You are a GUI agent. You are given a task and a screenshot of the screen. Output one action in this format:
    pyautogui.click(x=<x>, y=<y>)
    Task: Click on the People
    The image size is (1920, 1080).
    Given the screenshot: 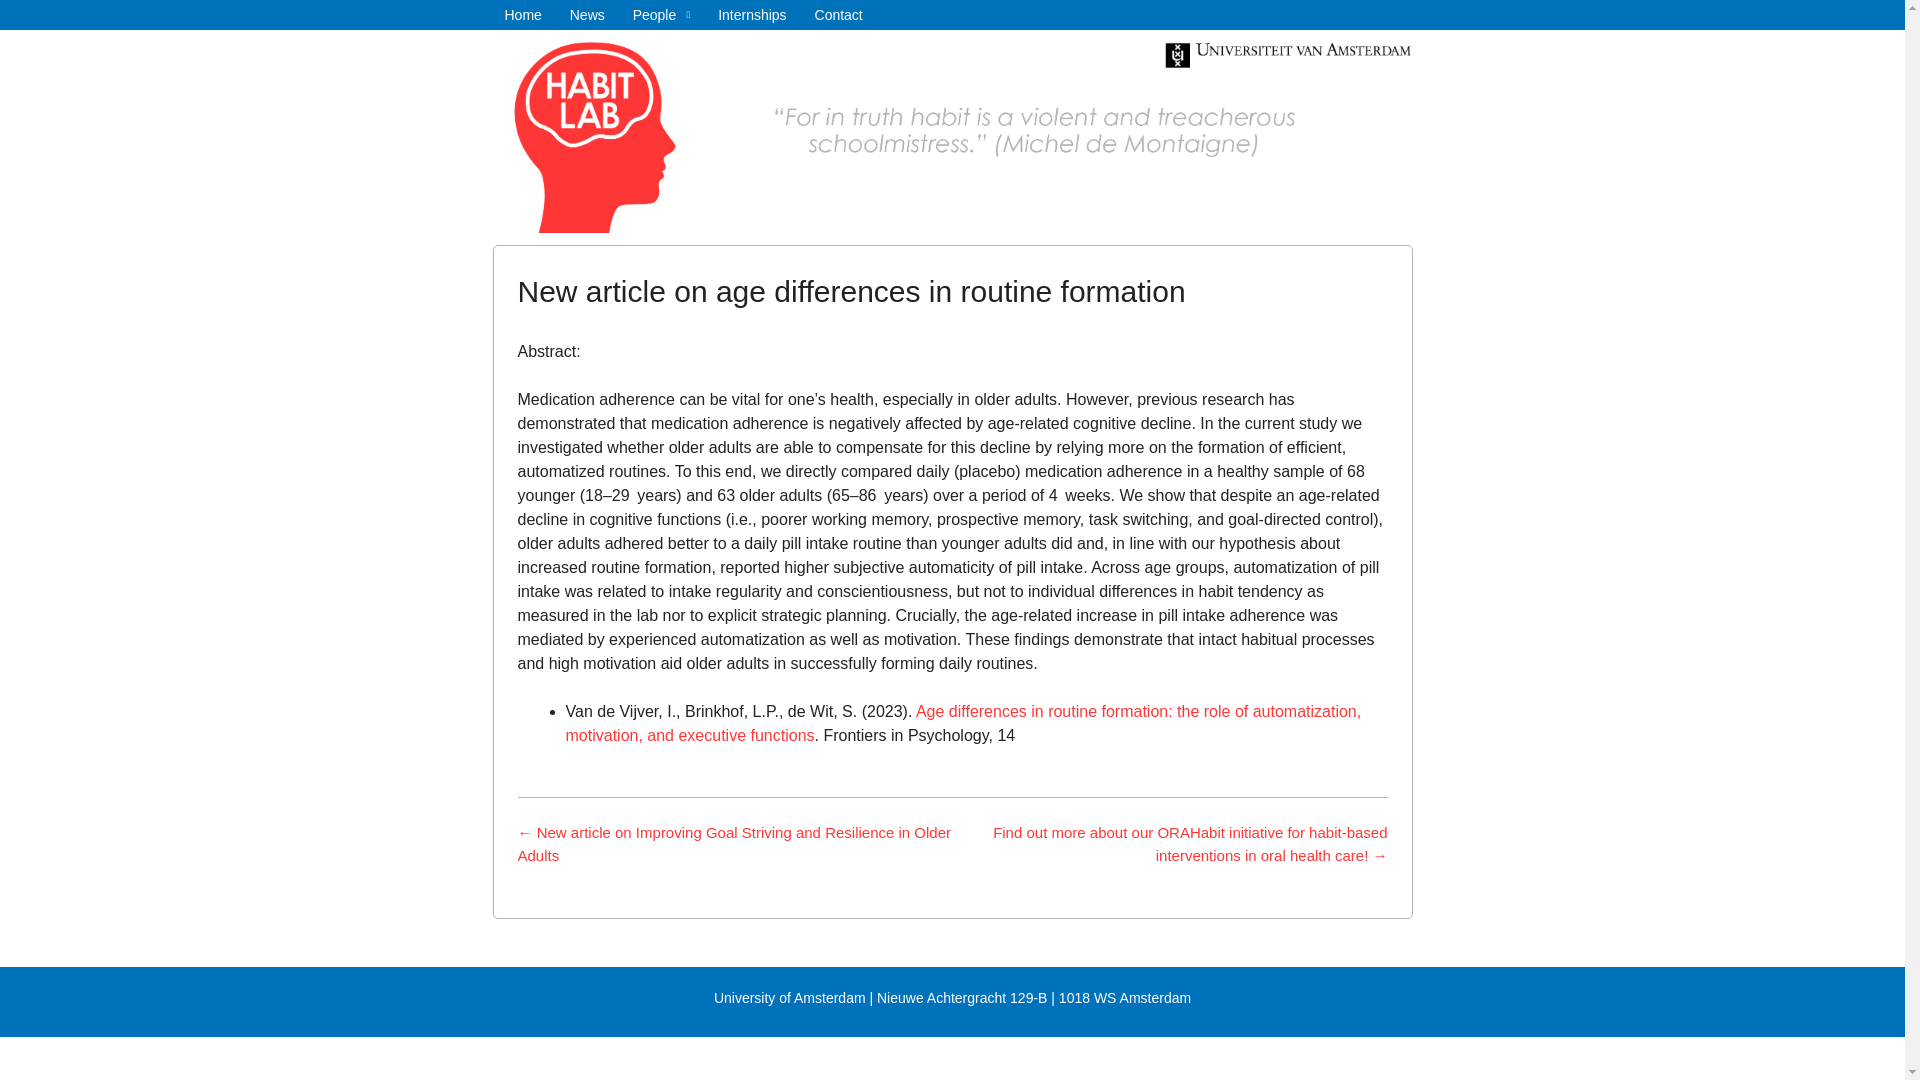 What is the action you would take?
    pyautogui.click(x=661, y=15)
    